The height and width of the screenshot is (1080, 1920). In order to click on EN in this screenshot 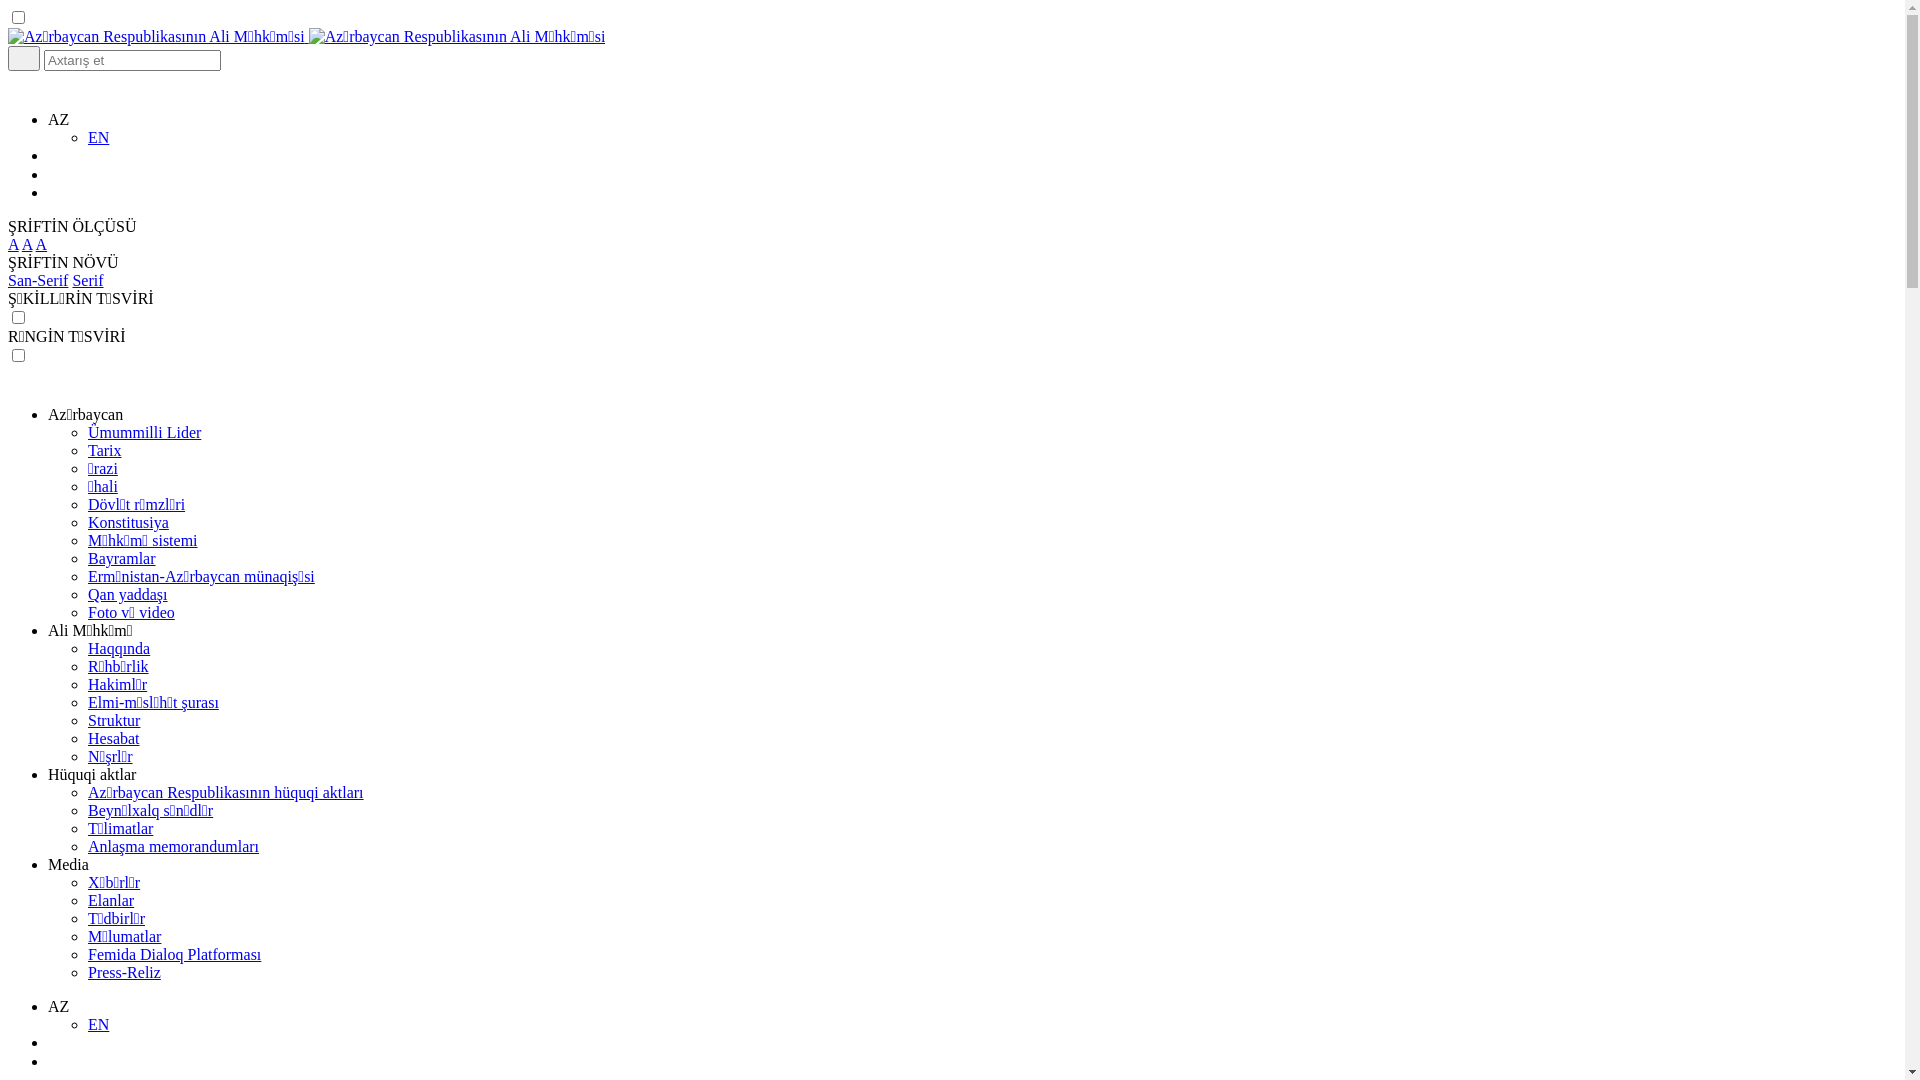, I will do `click(98, 138)`.